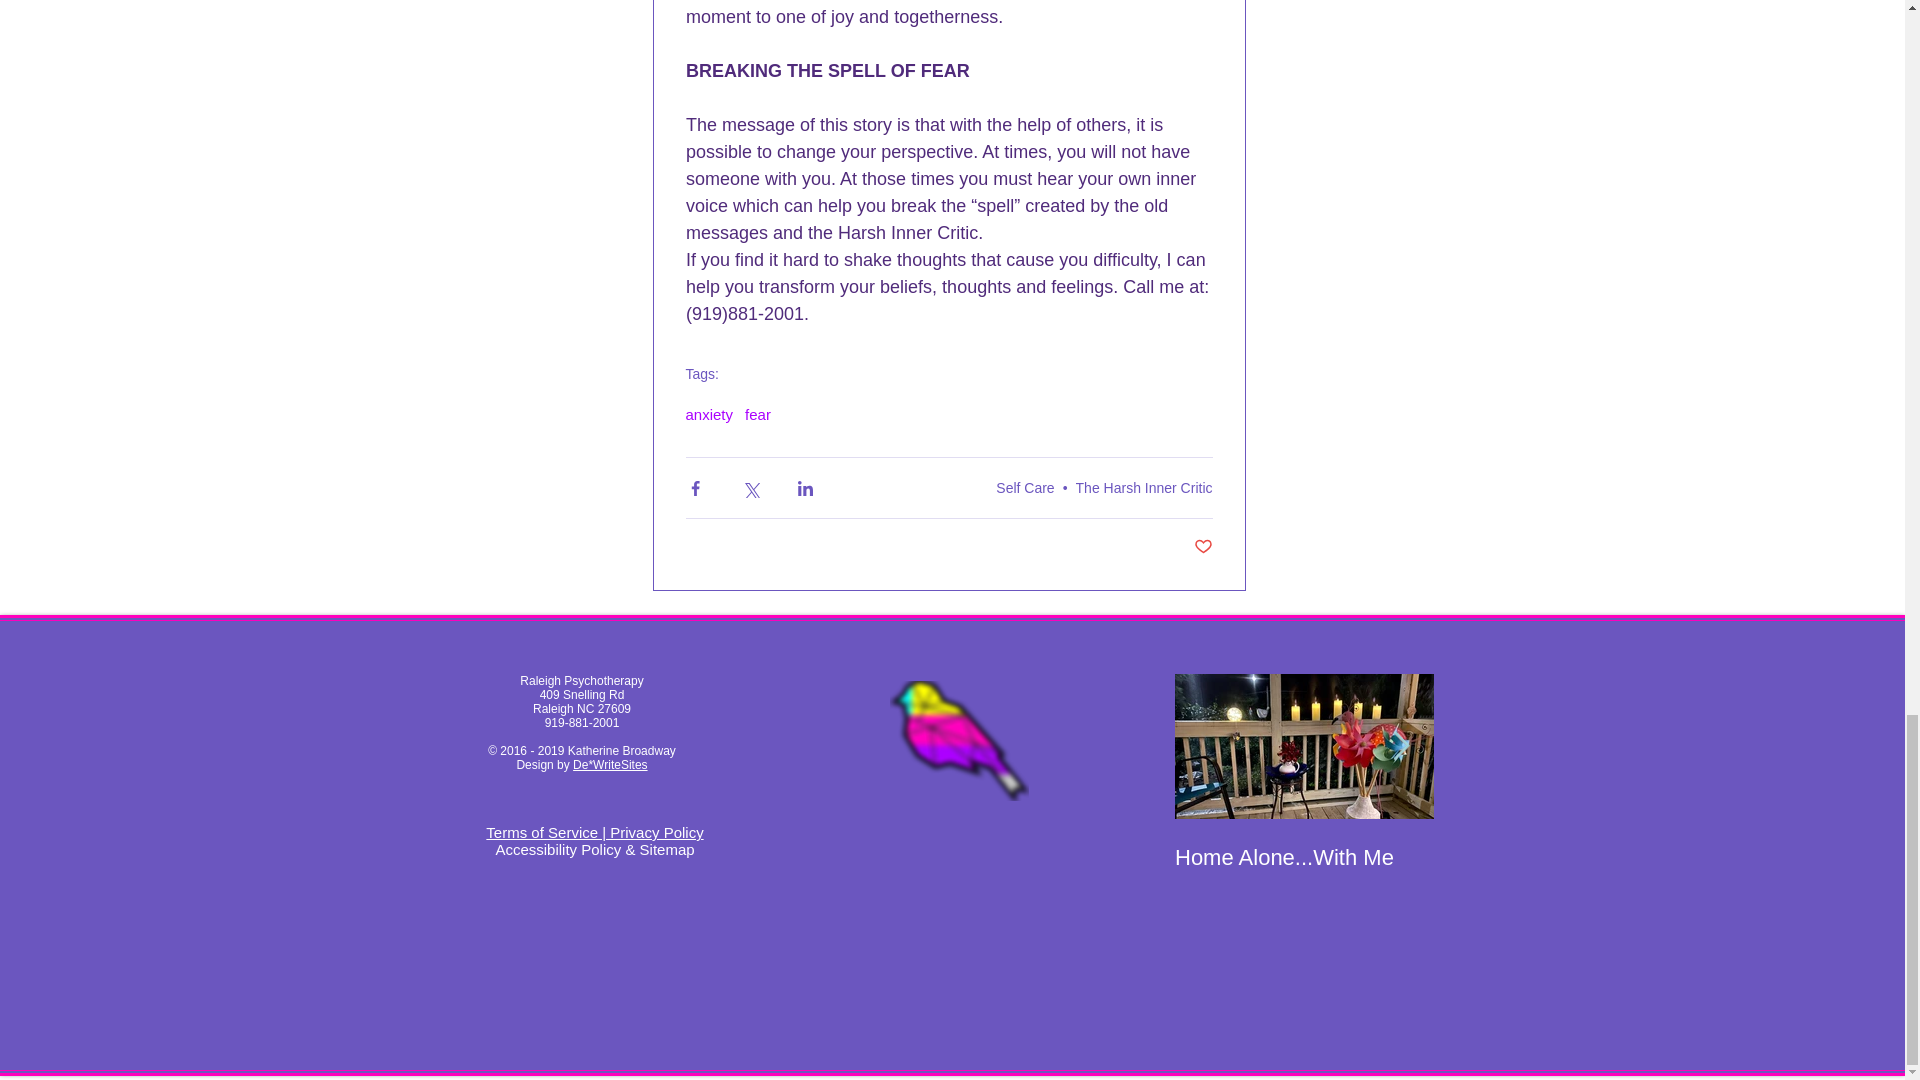  I want to click on Self Care, so click(1025, 487).